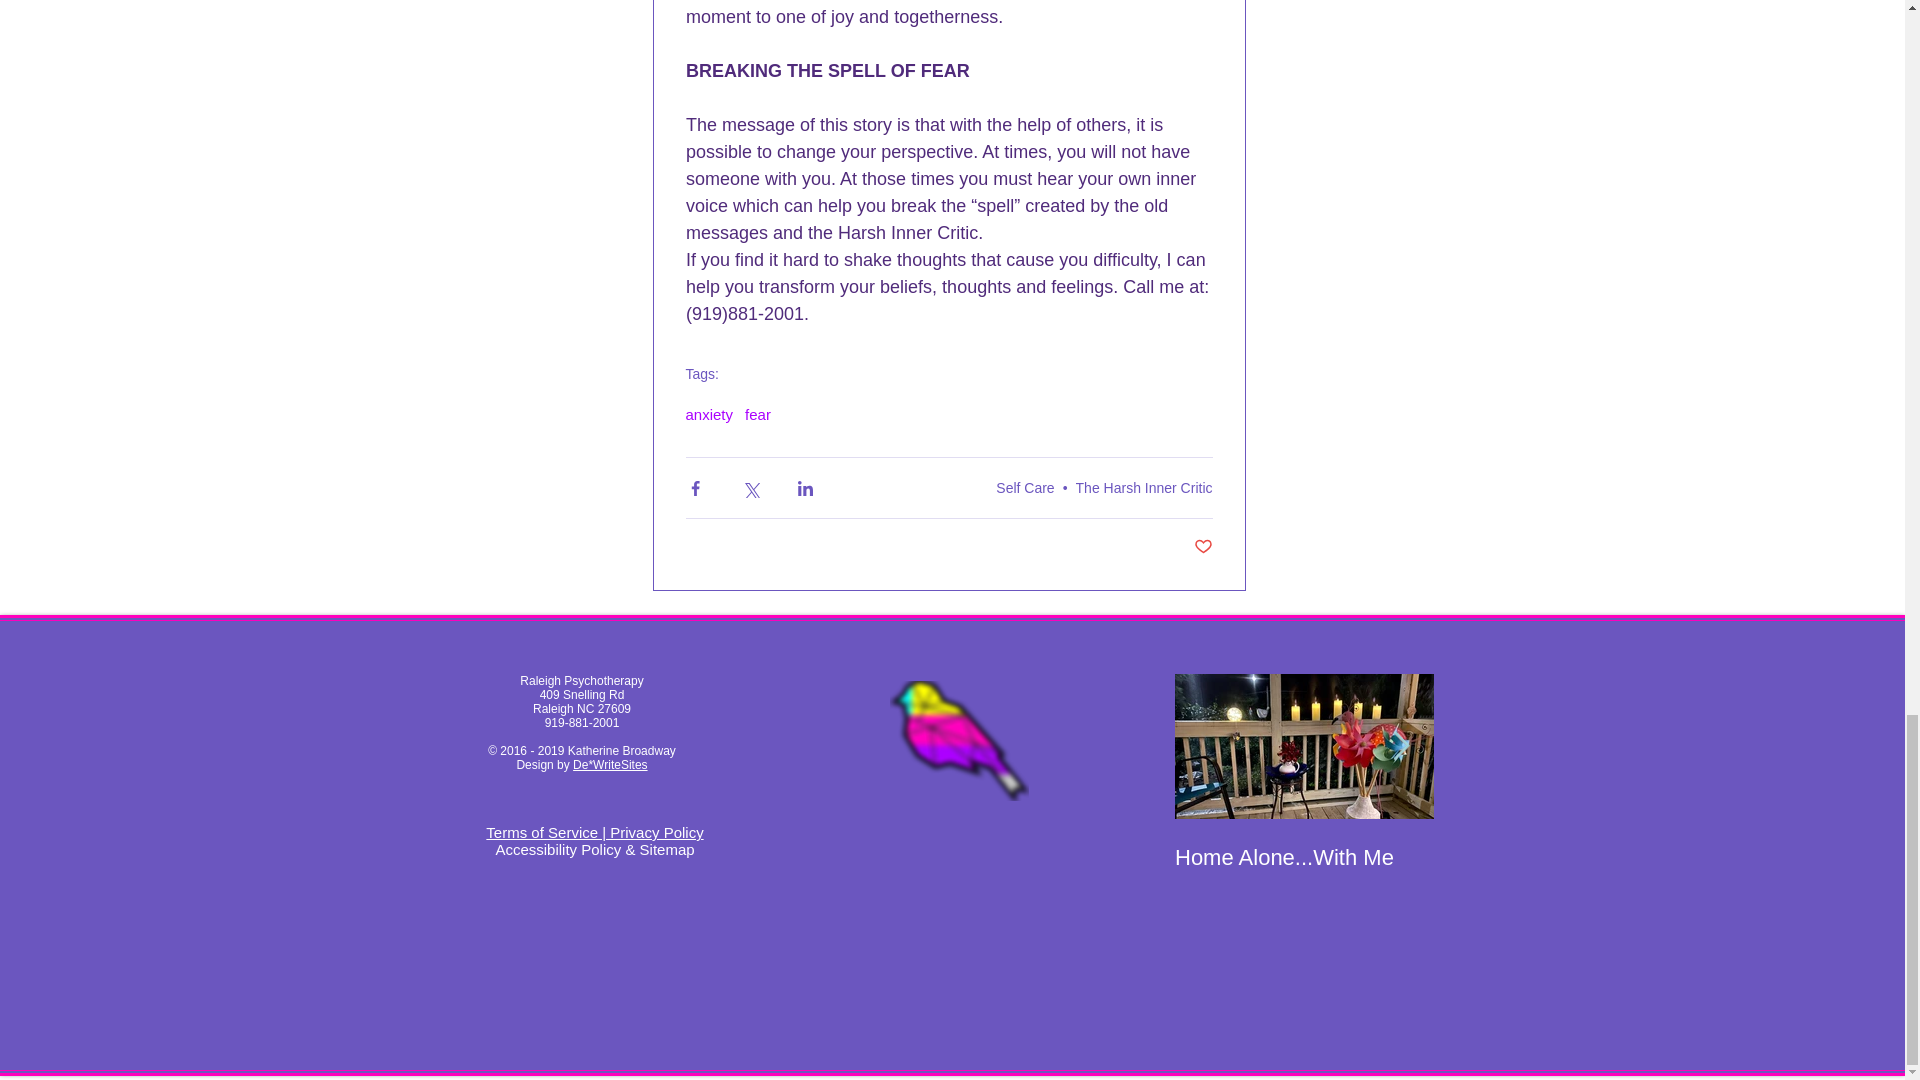  I want to click on Self Care, so click(1025, 487).